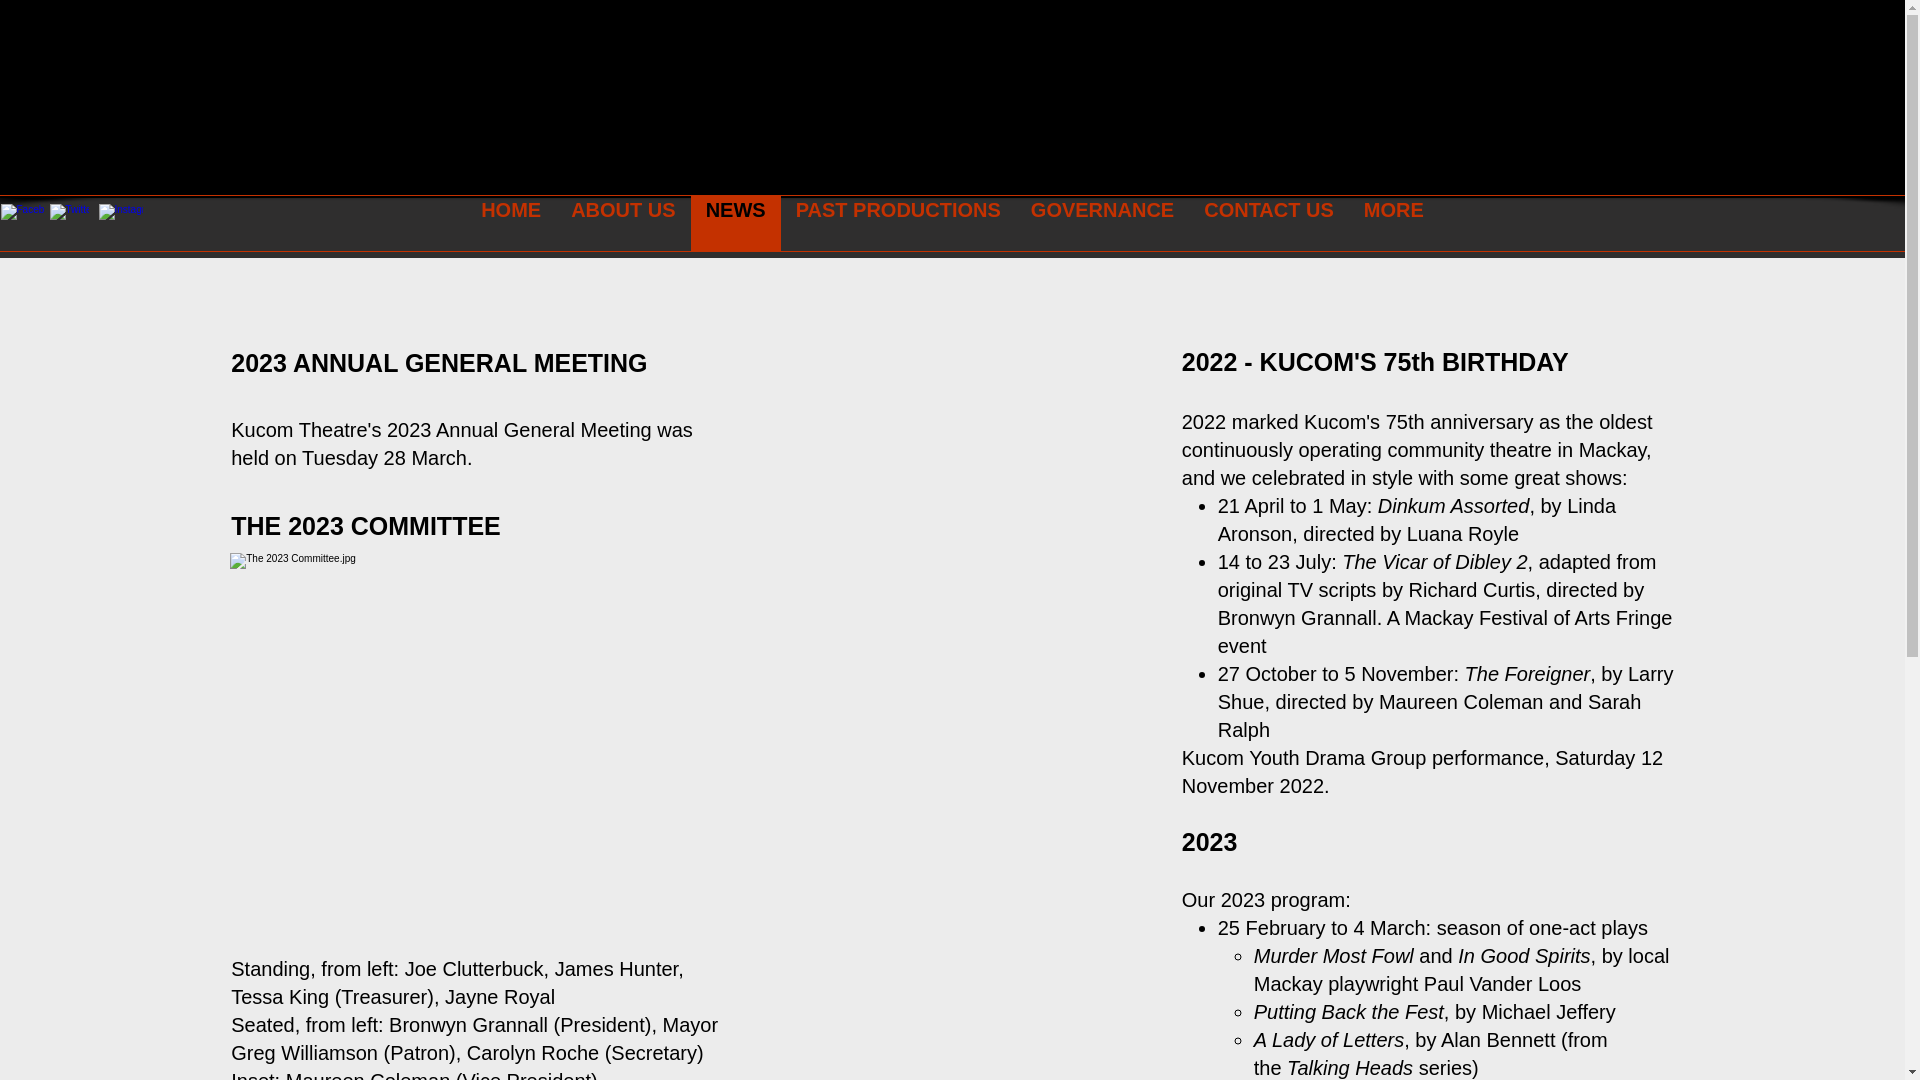  Describe the element at coordinates (736, 224) in the screenshot. I see `NEWS` at that location.